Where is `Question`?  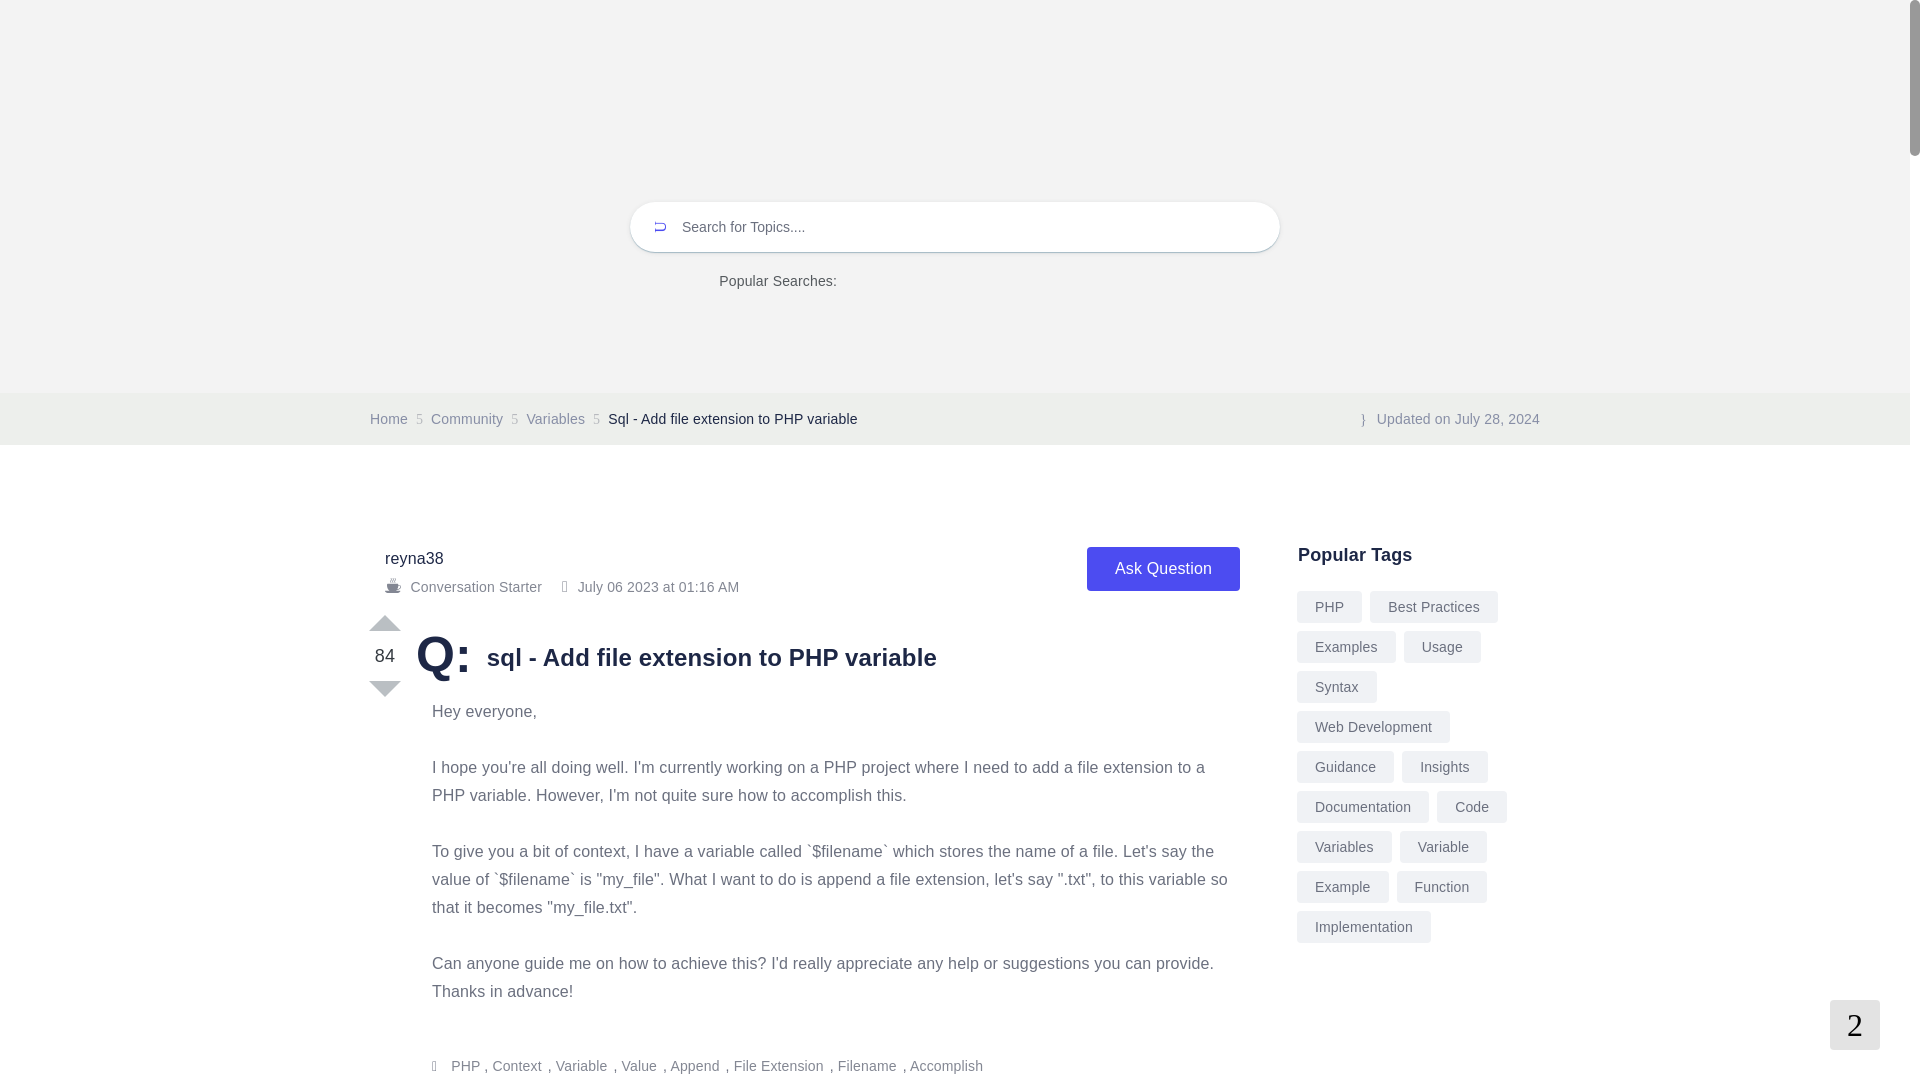
Question is located at coordinates (444, 662).